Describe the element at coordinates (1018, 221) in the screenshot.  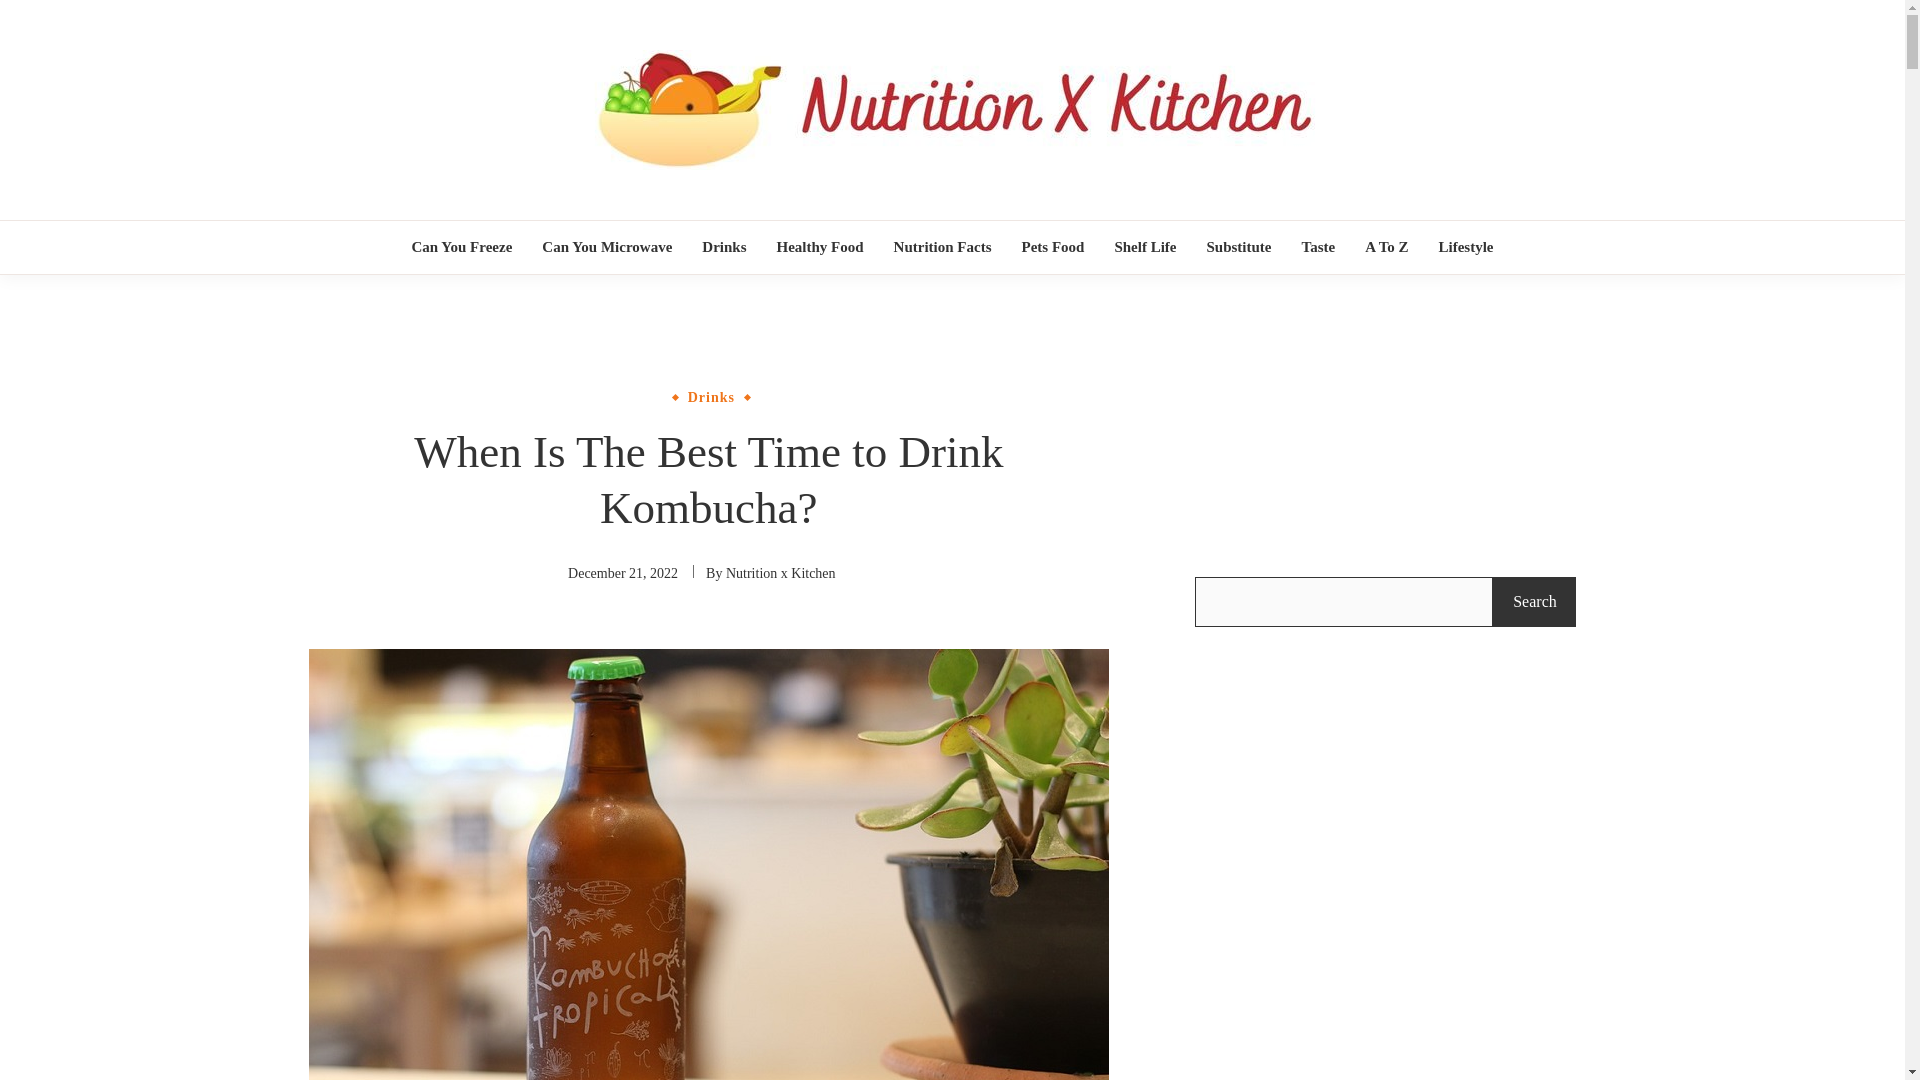
I see `NUTRITION X KITCHEN` at that location.